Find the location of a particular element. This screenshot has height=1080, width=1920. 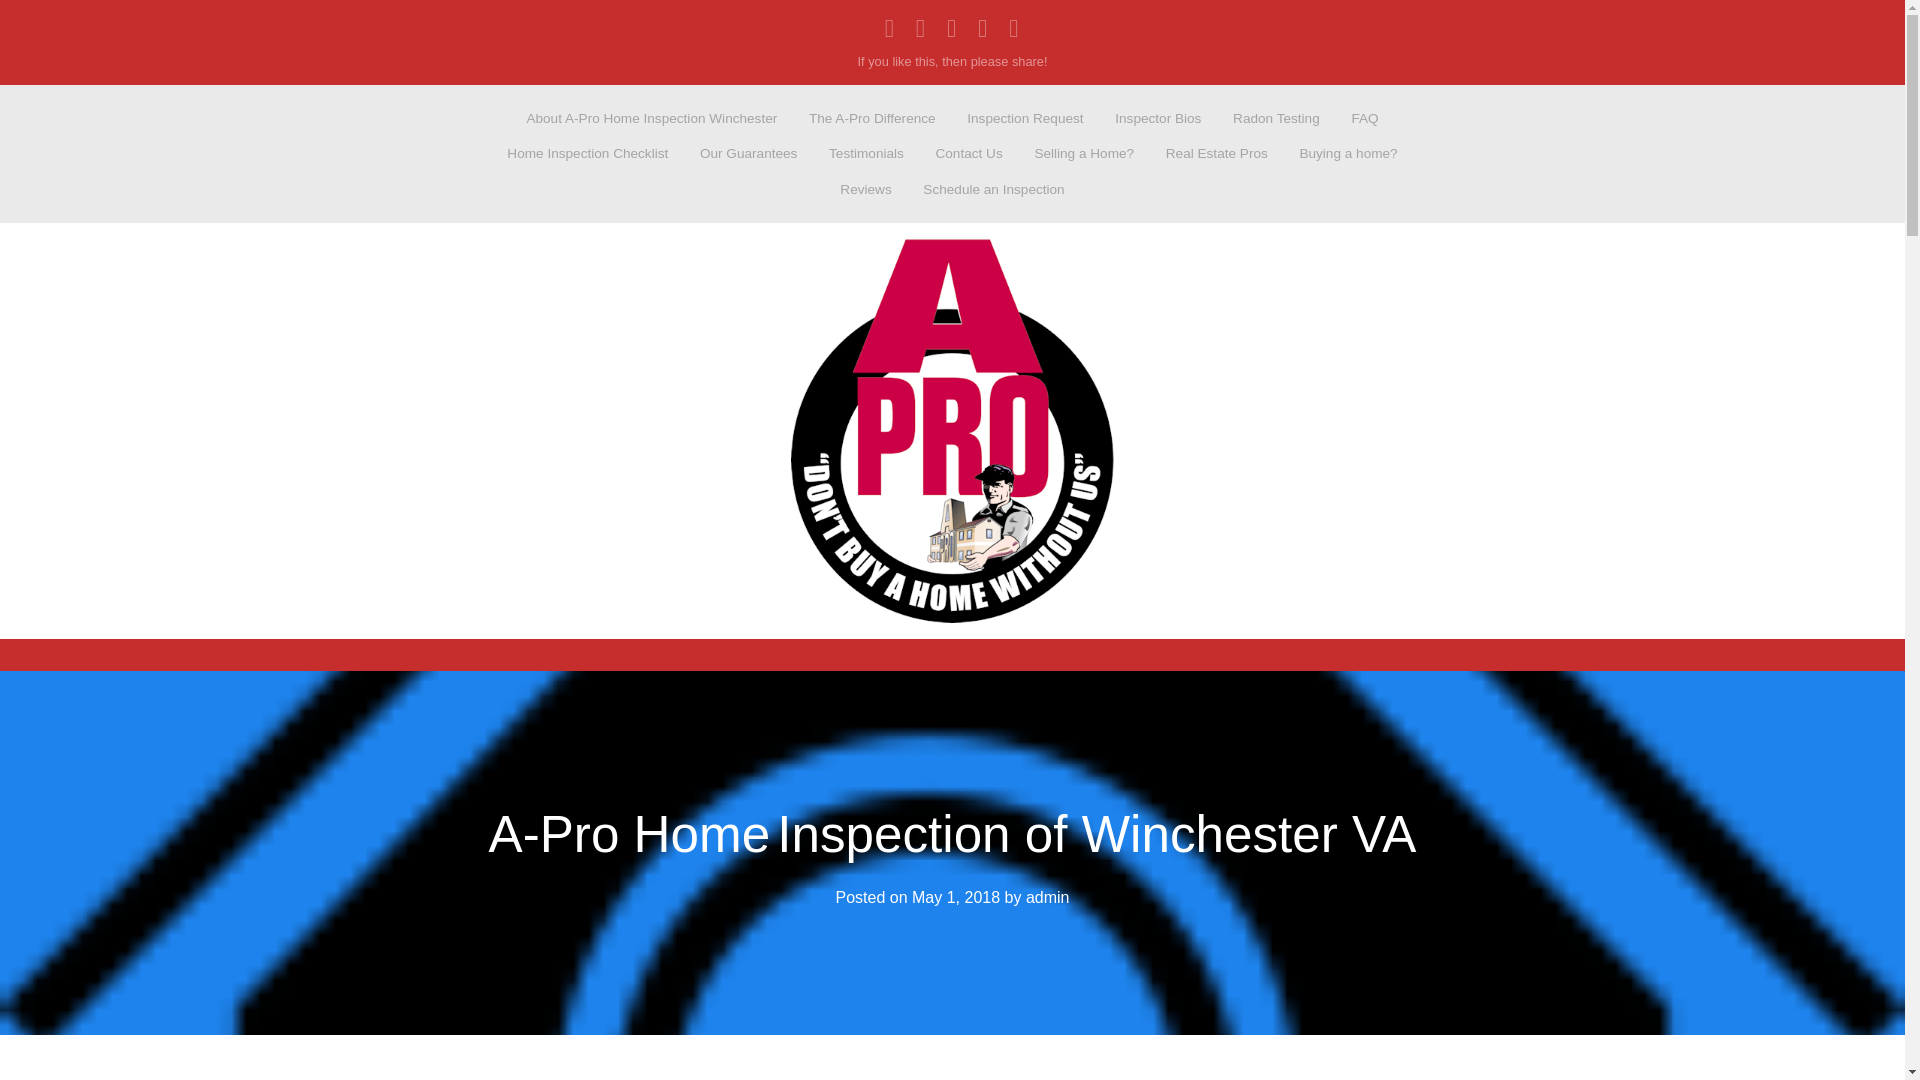

About A-Pro Home Inspection Winchester is located at coordinates (652, 118).